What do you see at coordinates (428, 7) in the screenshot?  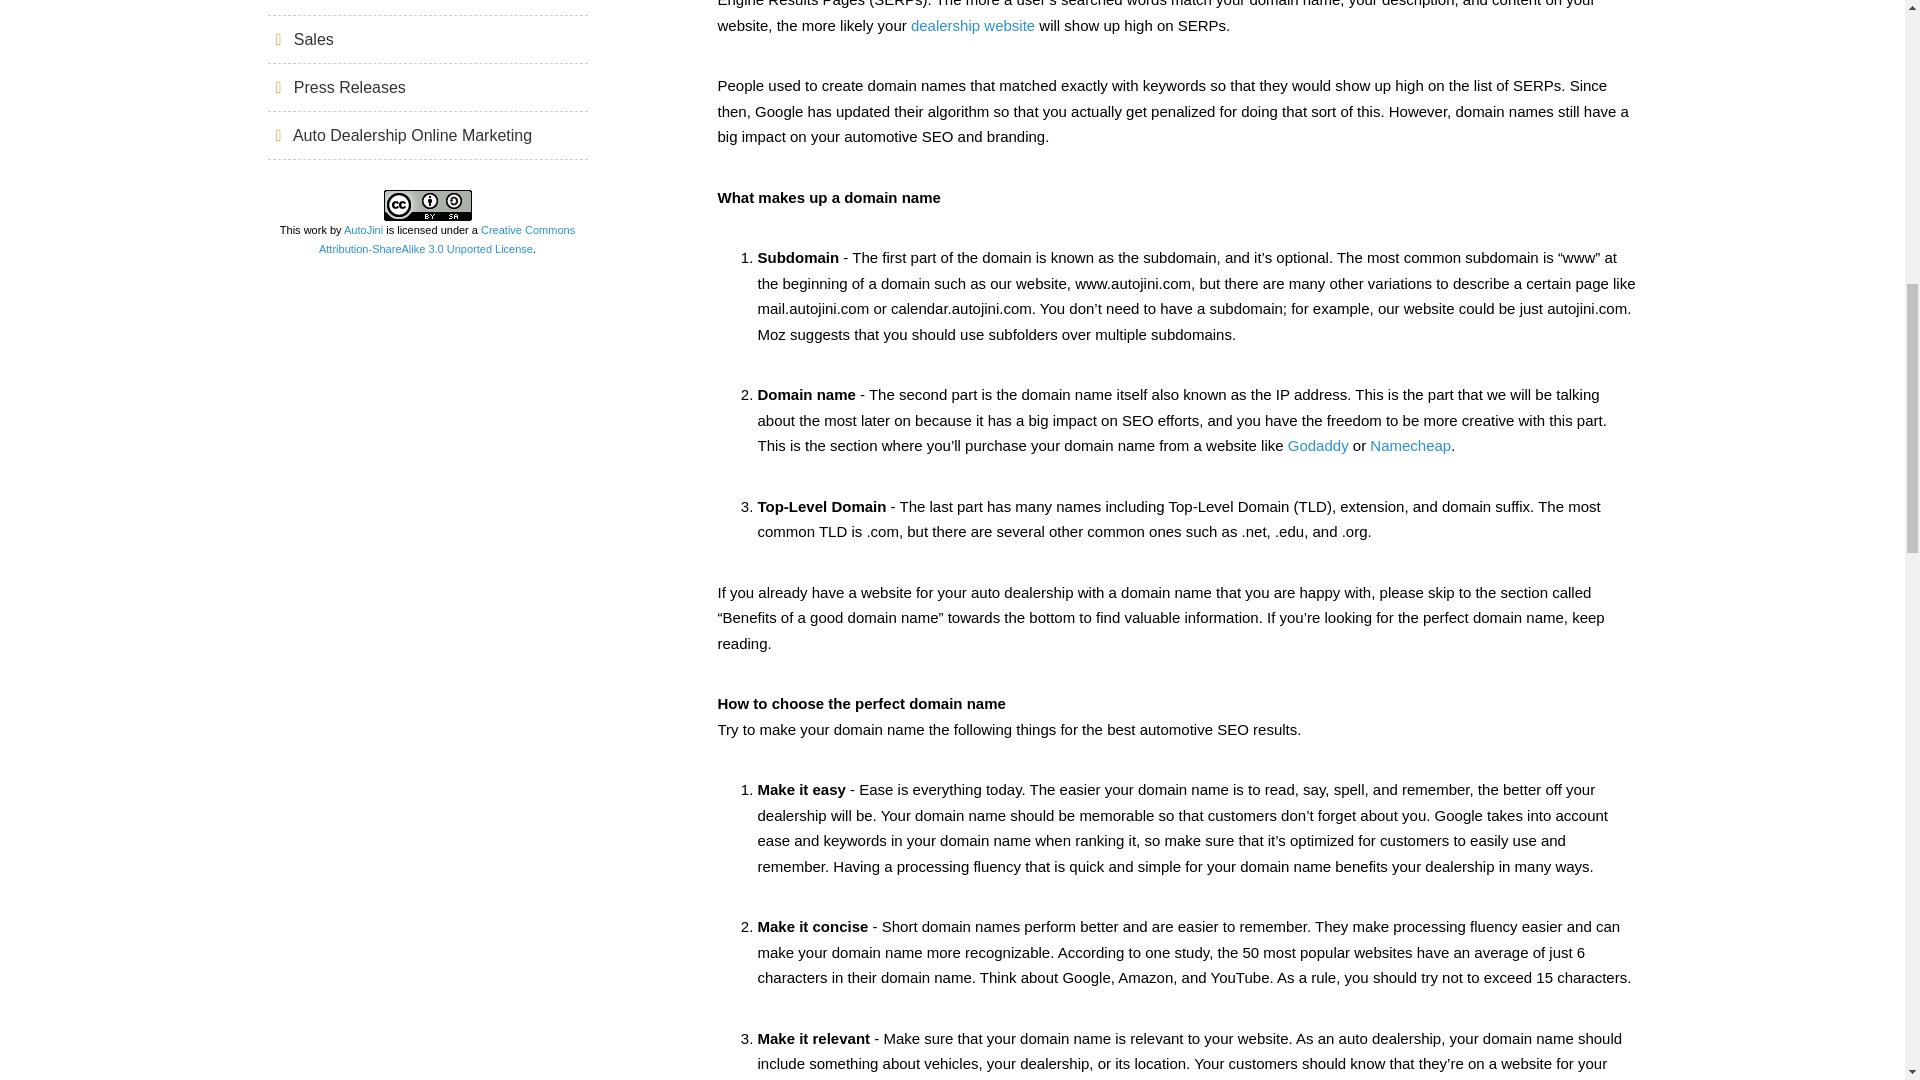 I see `Pay Per Click Advertising` at bounding box center [428, 7].